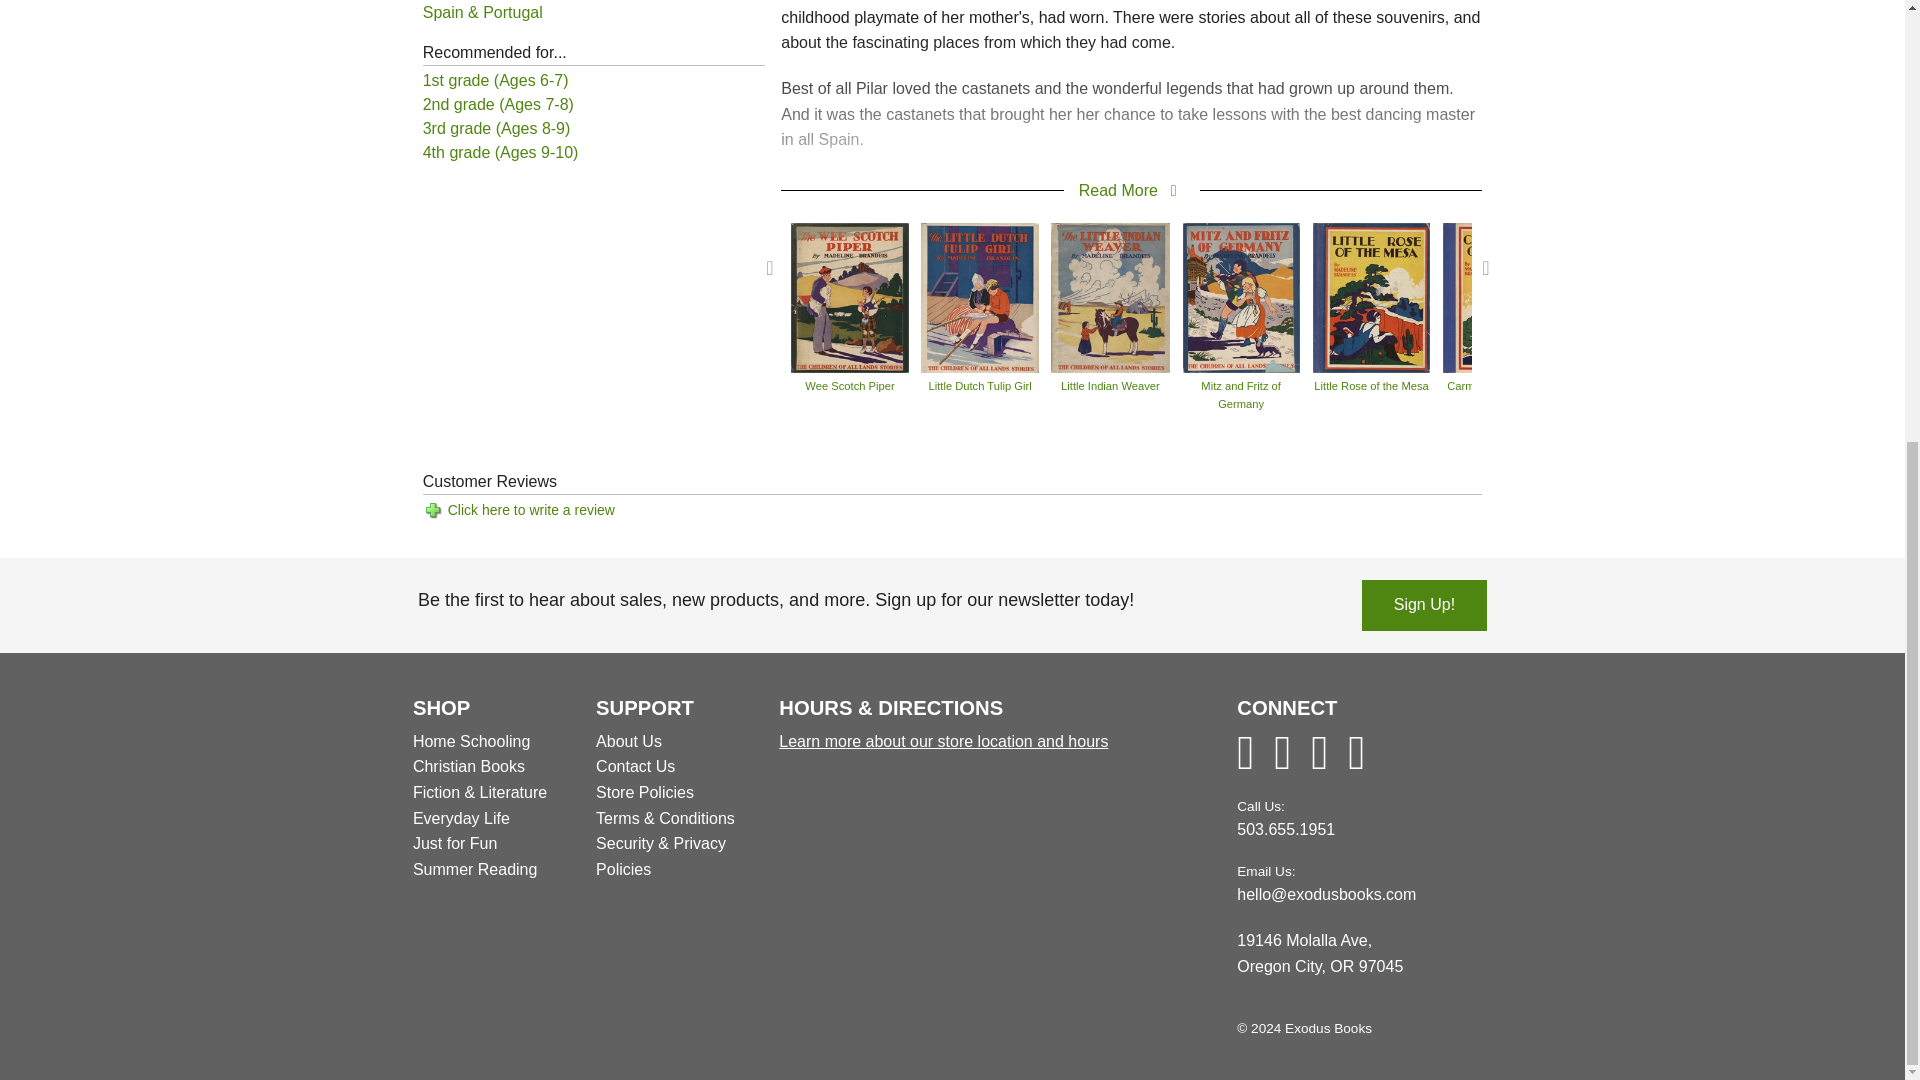  What do you see at coordinates (1632, 296) in the screenshot?
I see `Little John of New England` at bounding box center [1632, 296].